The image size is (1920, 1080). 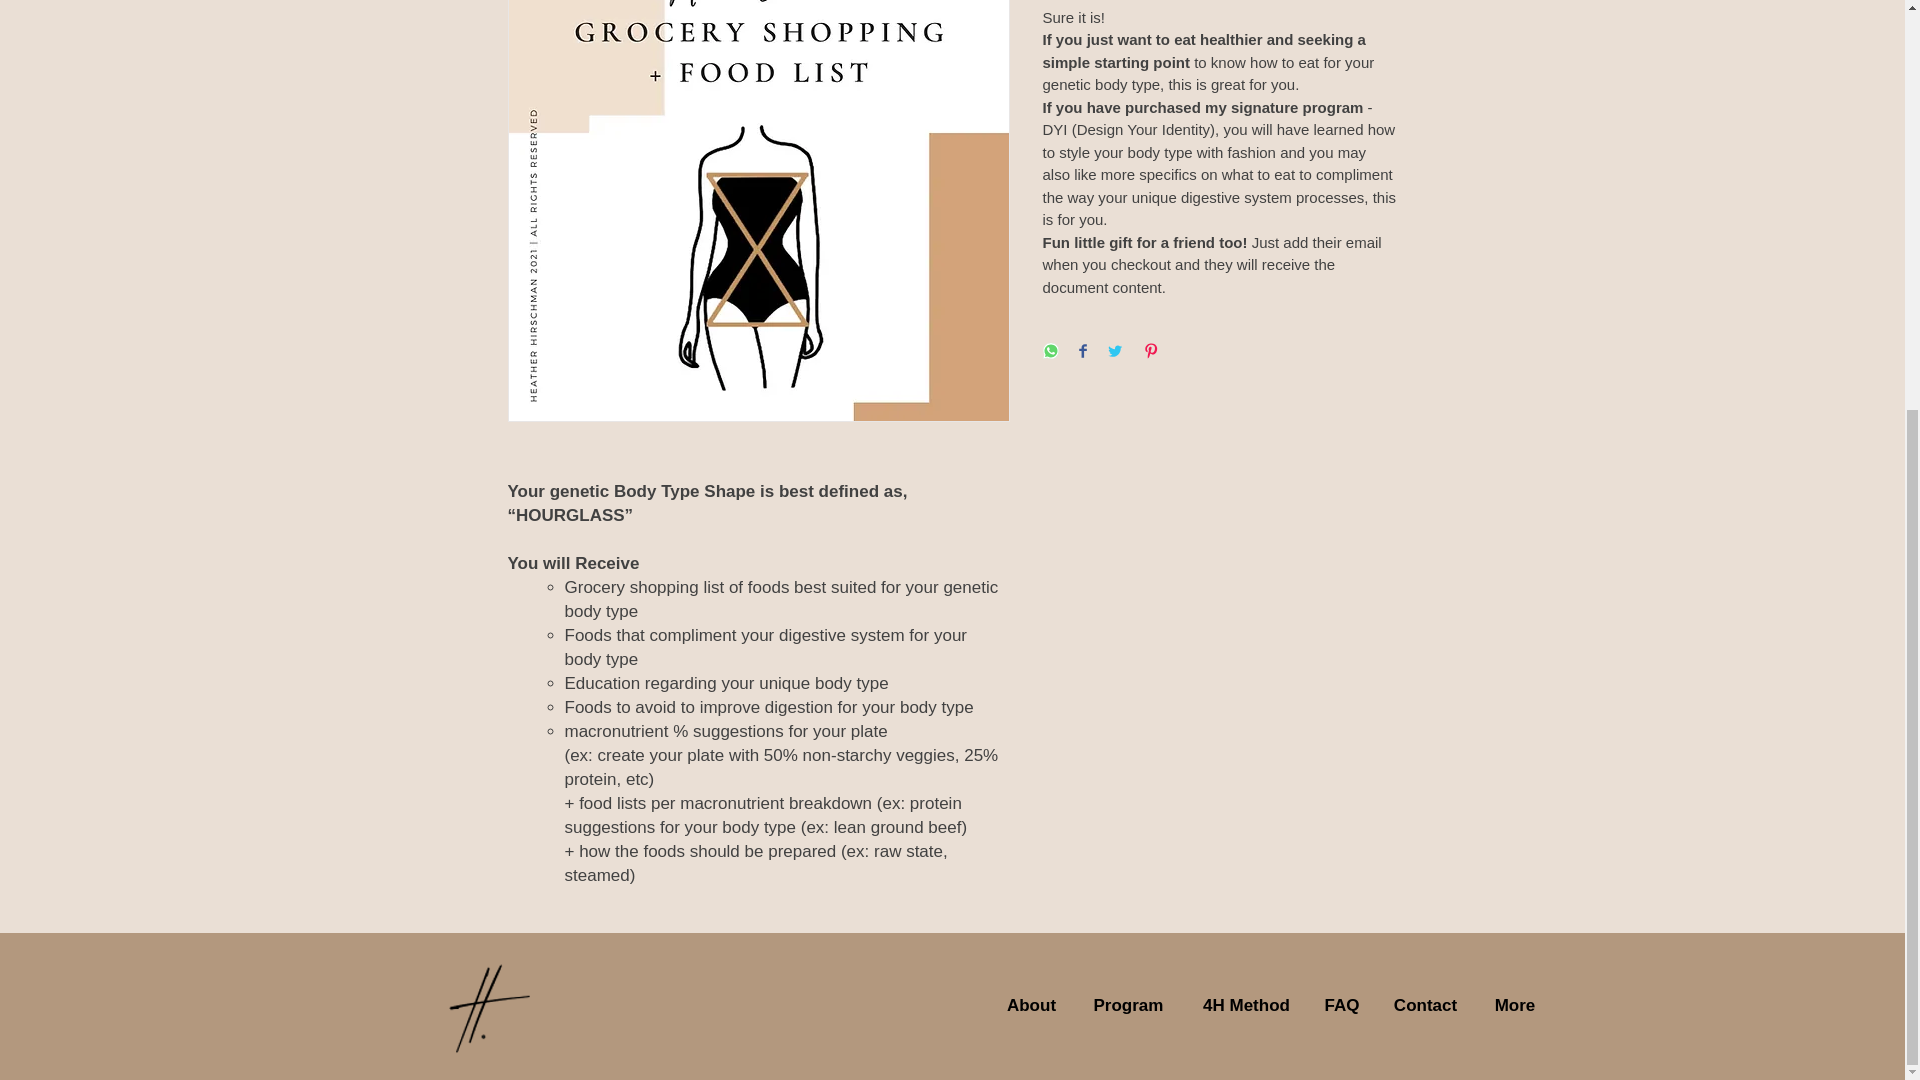 I want to click on About, so click(x=1032, y=1006).